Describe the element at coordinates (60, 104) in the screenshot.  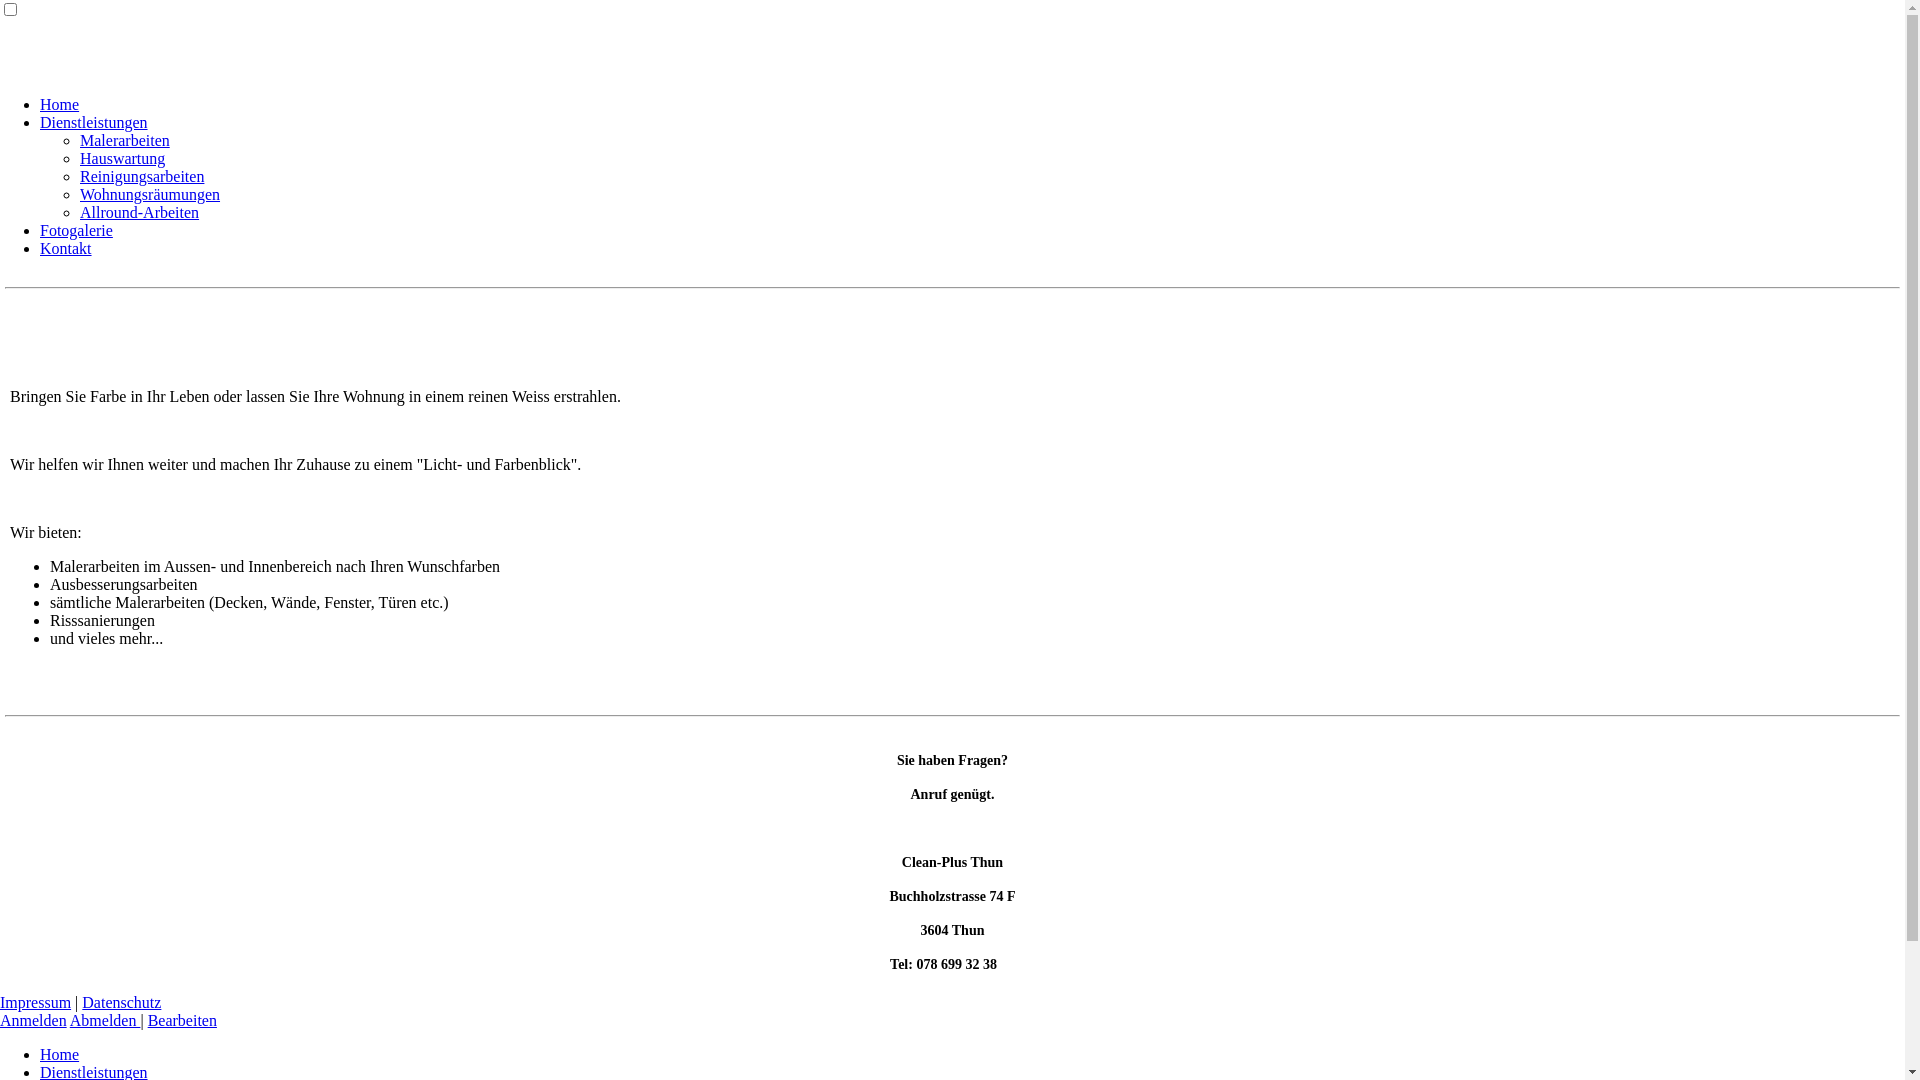
I see `Home` at that location.